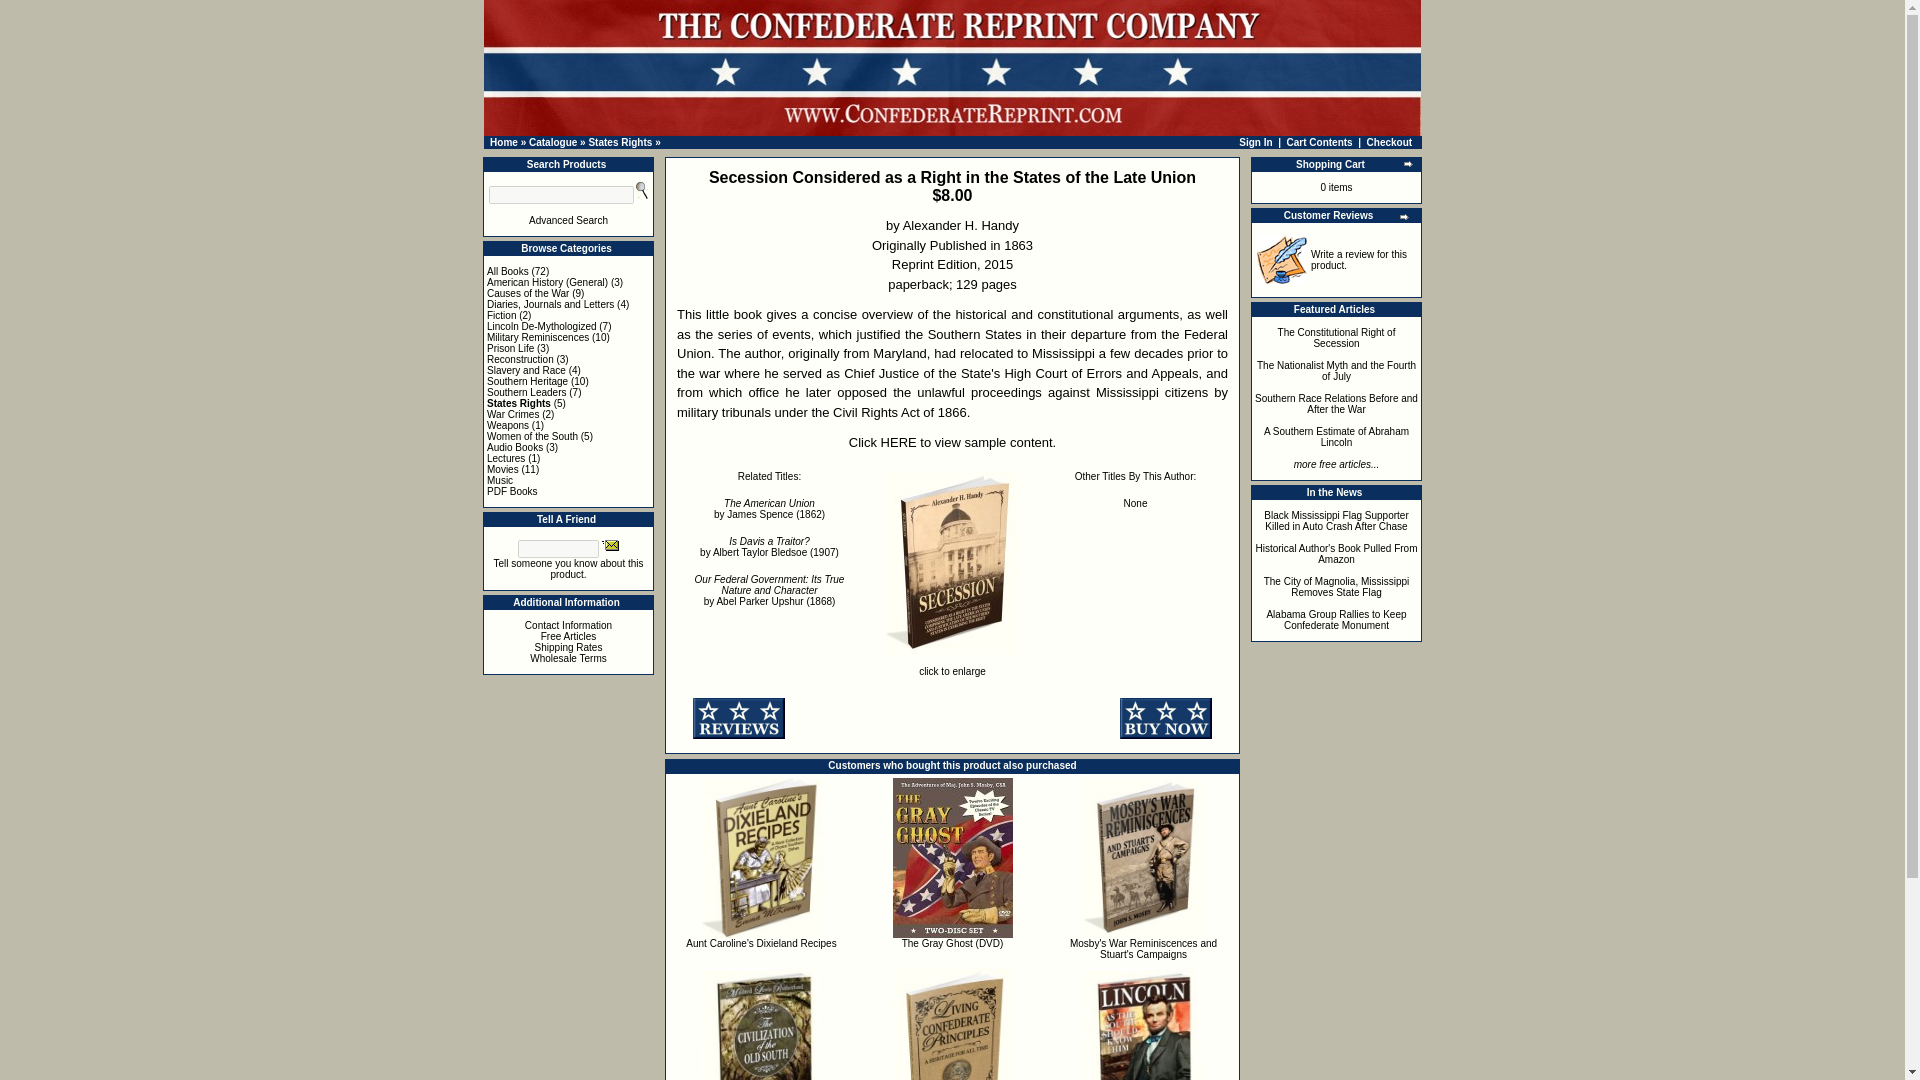 Image resolution: width=1920 pixels, height=1080 pixels. I want to click on Movies, so click(502, 470).